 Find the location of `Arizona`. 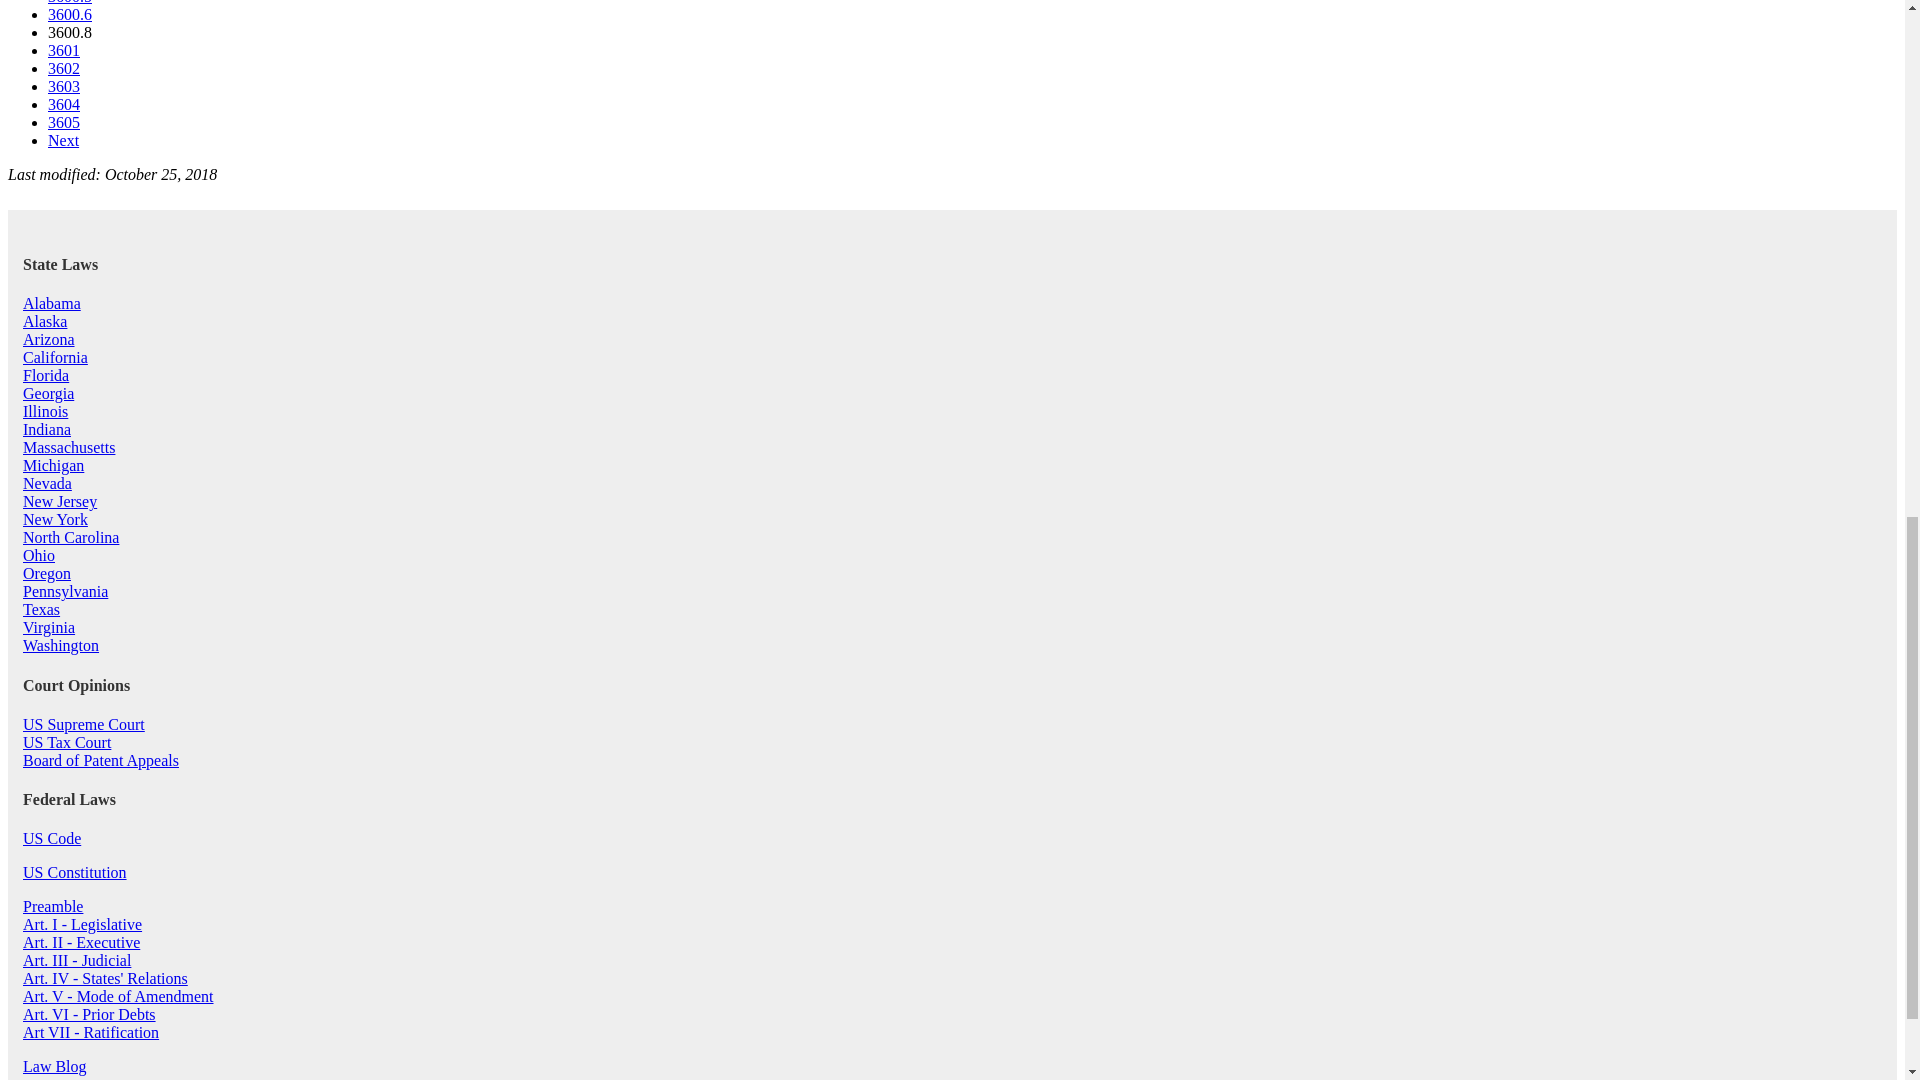

Arizona is located at coordinates (48, 338).